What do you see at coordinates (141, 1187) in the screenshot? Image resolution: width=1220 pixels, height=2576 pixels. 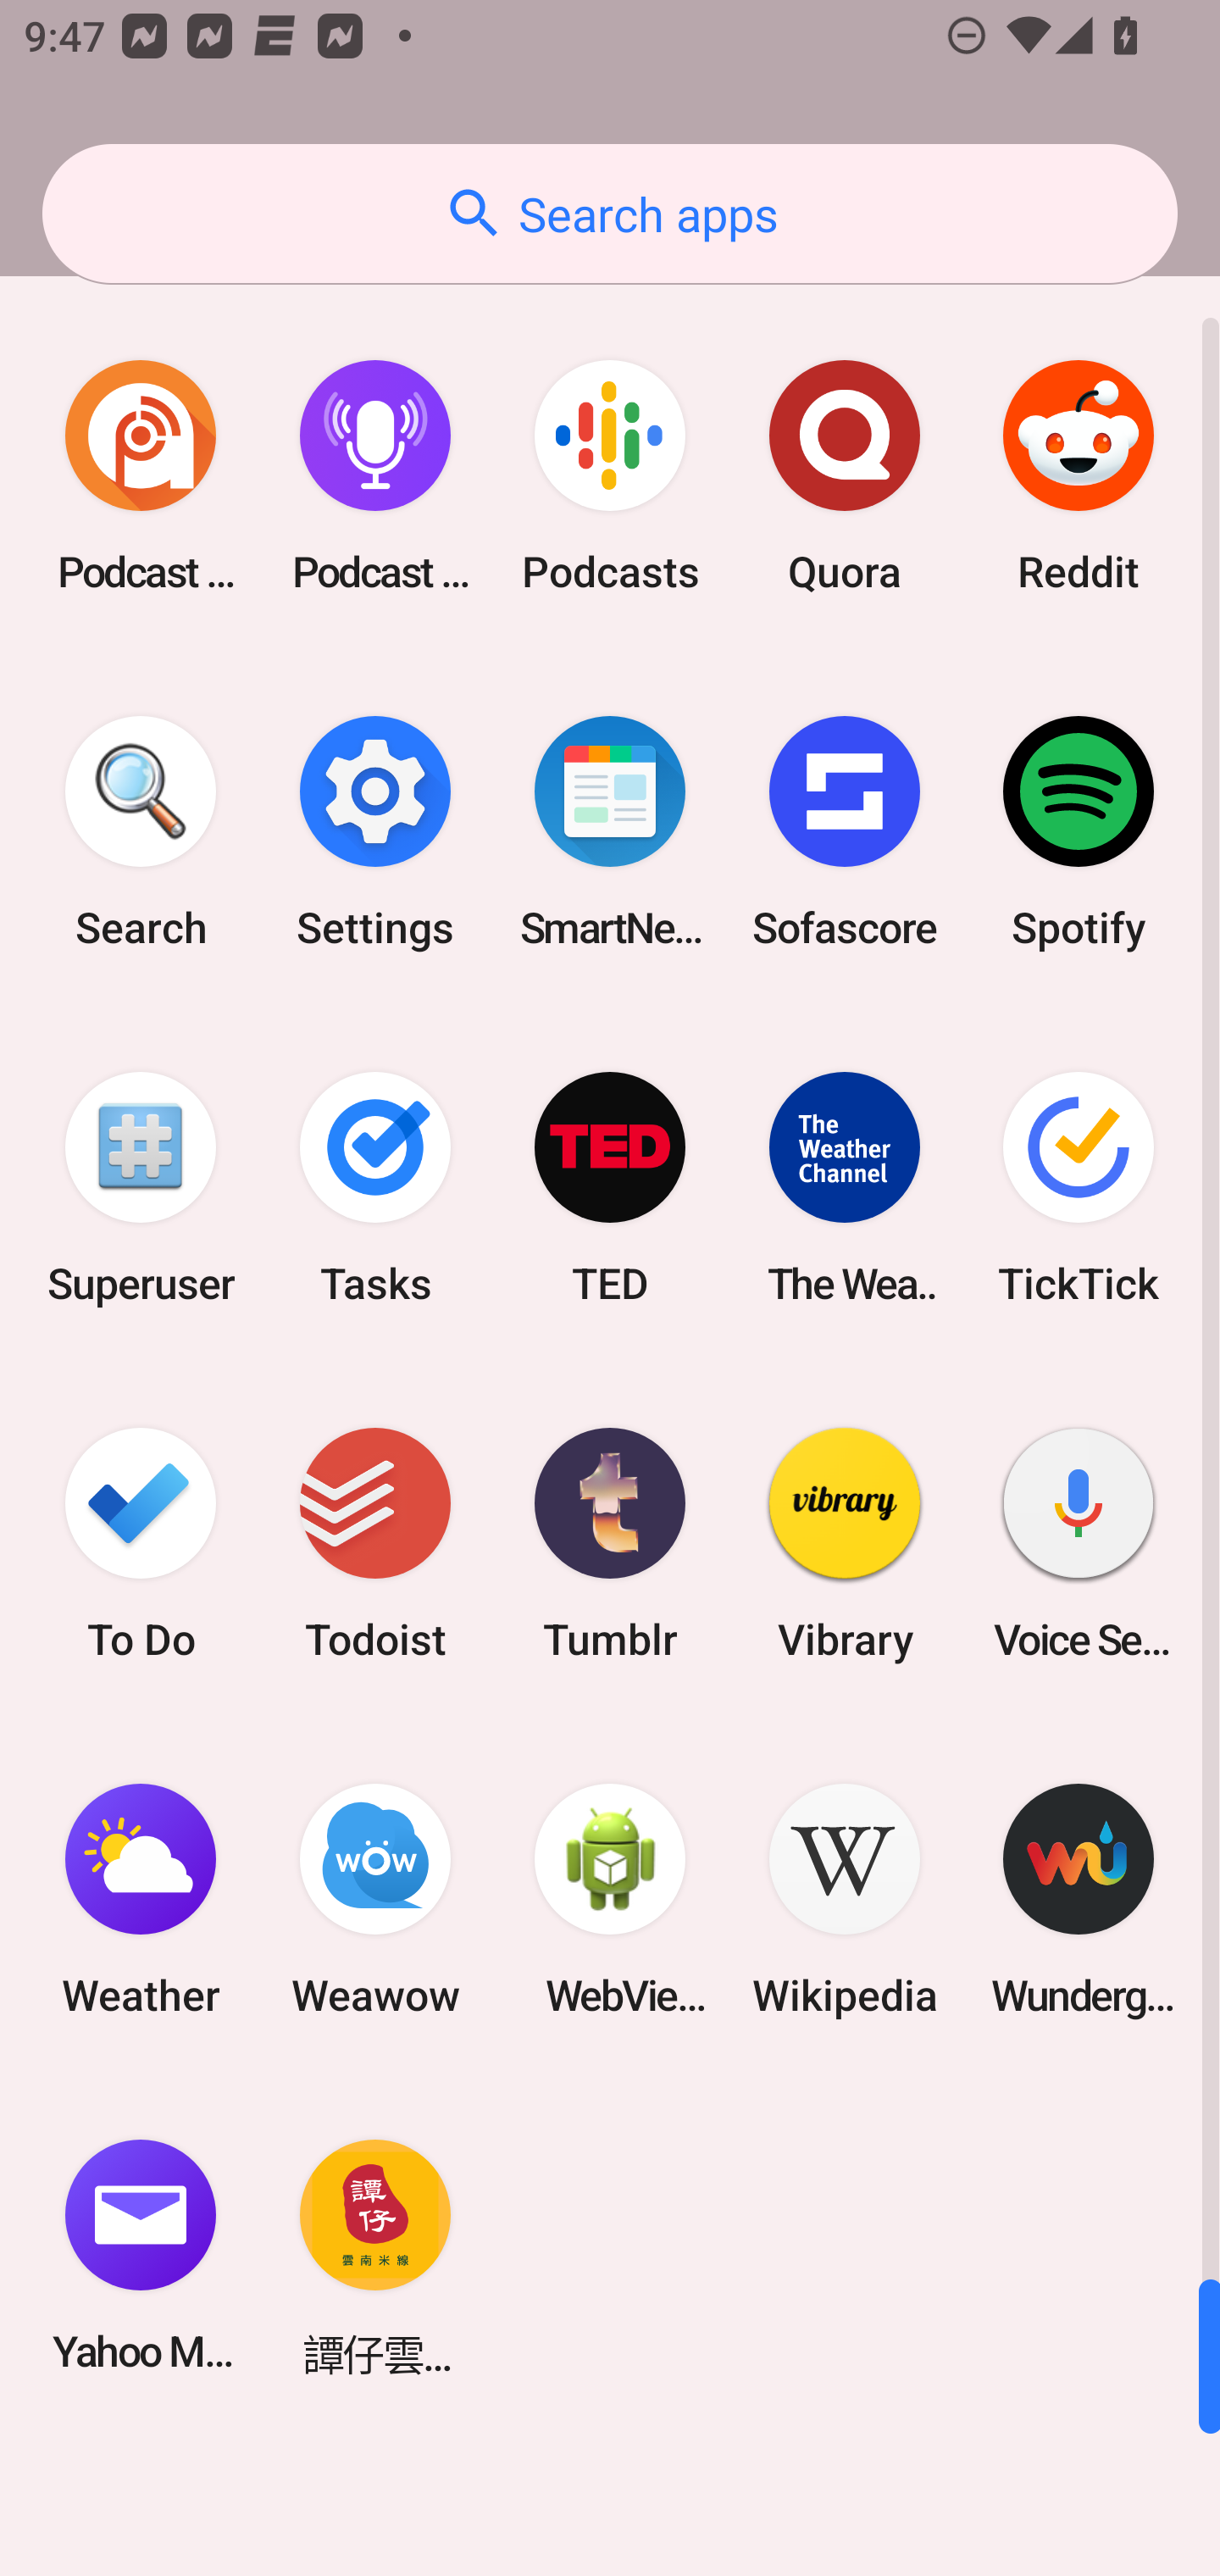 I see `Superuser` at bounding box center [141, 1187].